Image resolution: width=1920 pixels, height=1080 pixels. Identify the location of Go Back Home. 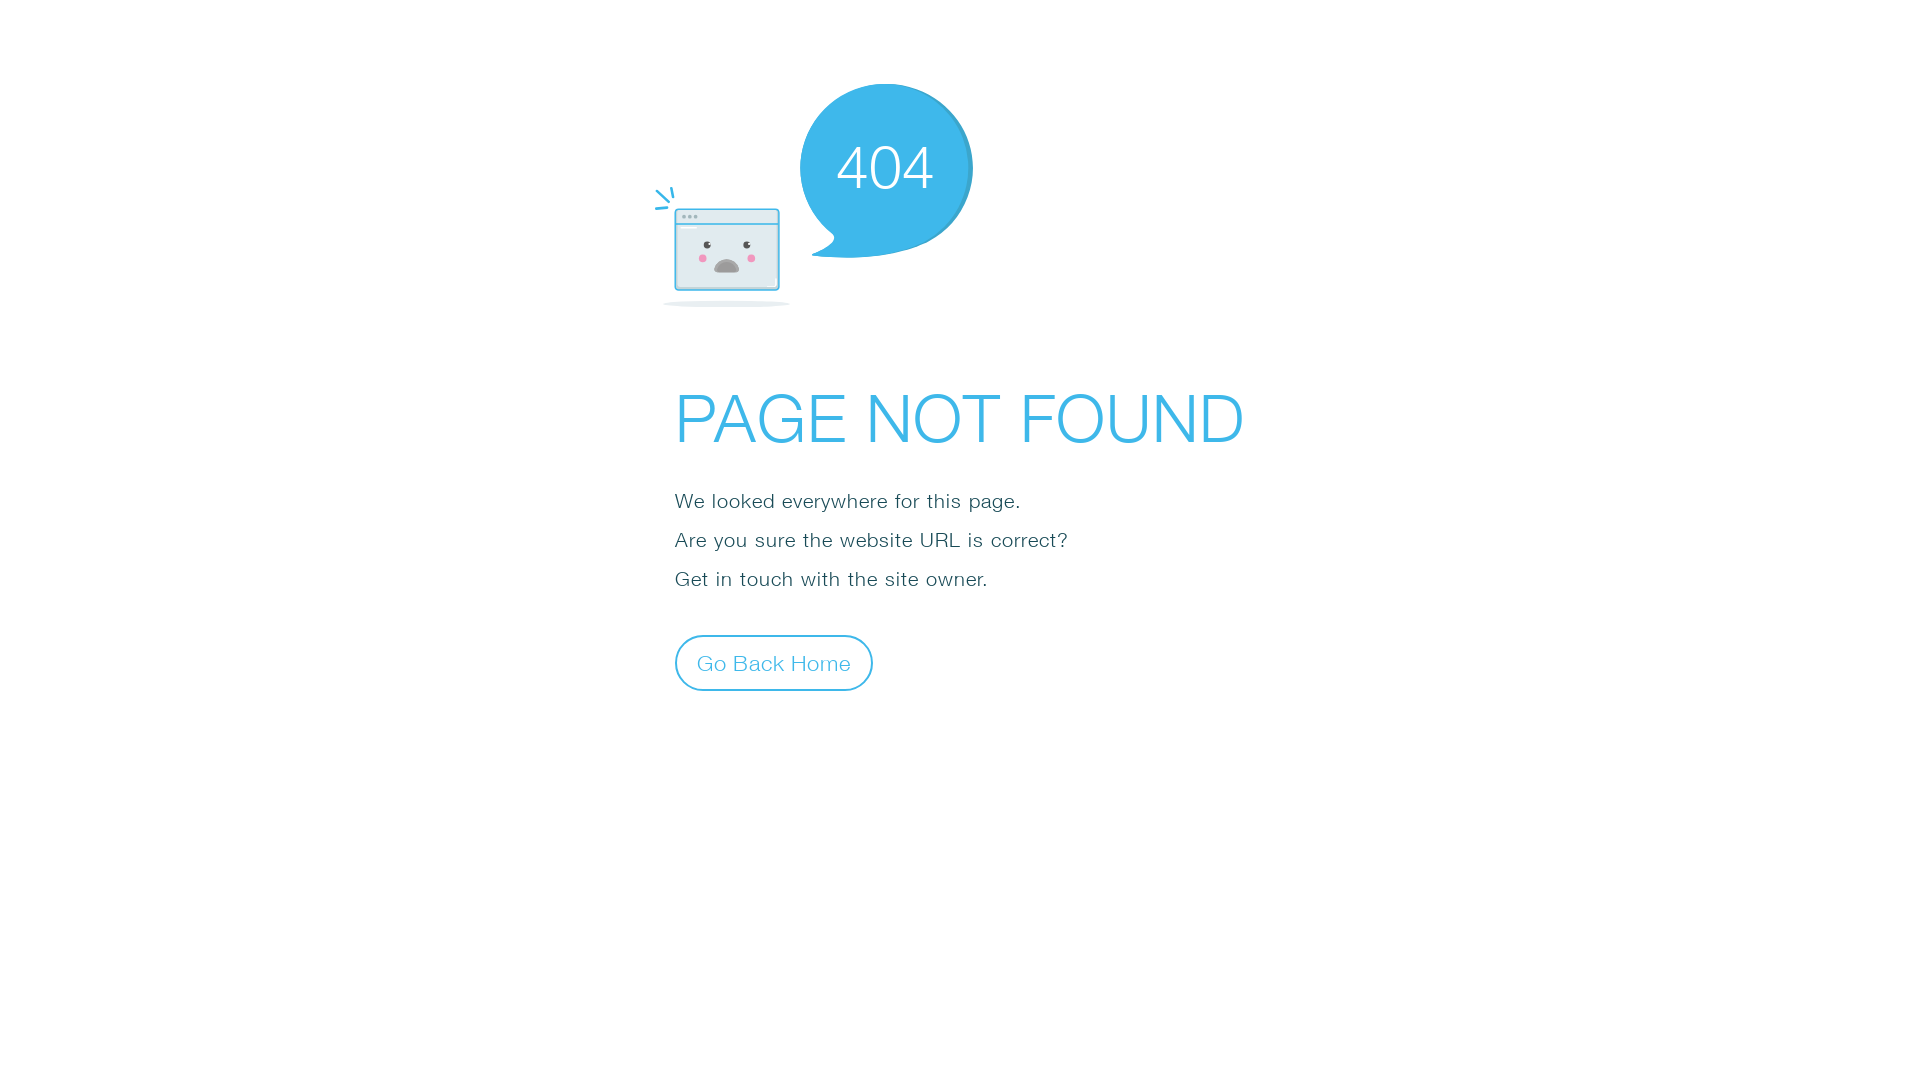
(774, 662).